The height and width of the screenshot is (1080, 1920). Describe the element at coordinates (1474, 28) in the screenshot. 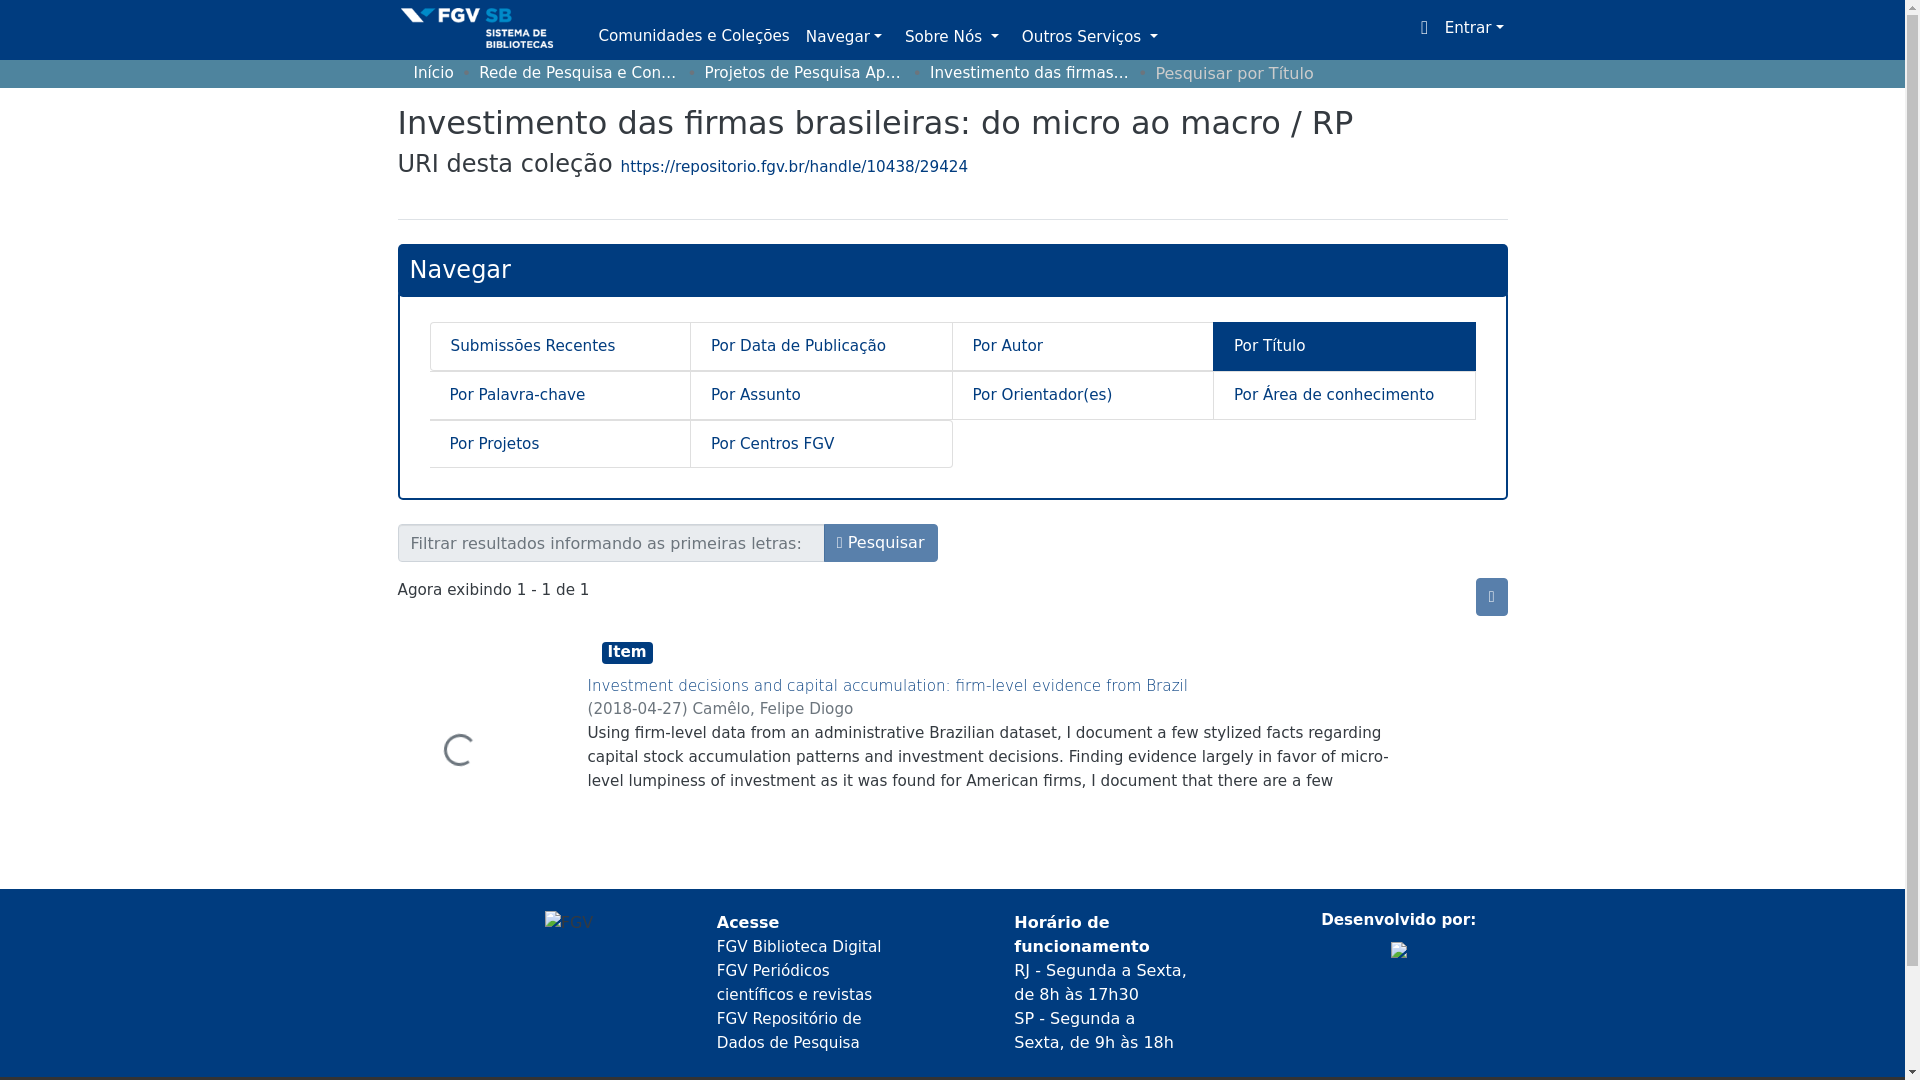

I see `Entrar` at that location.